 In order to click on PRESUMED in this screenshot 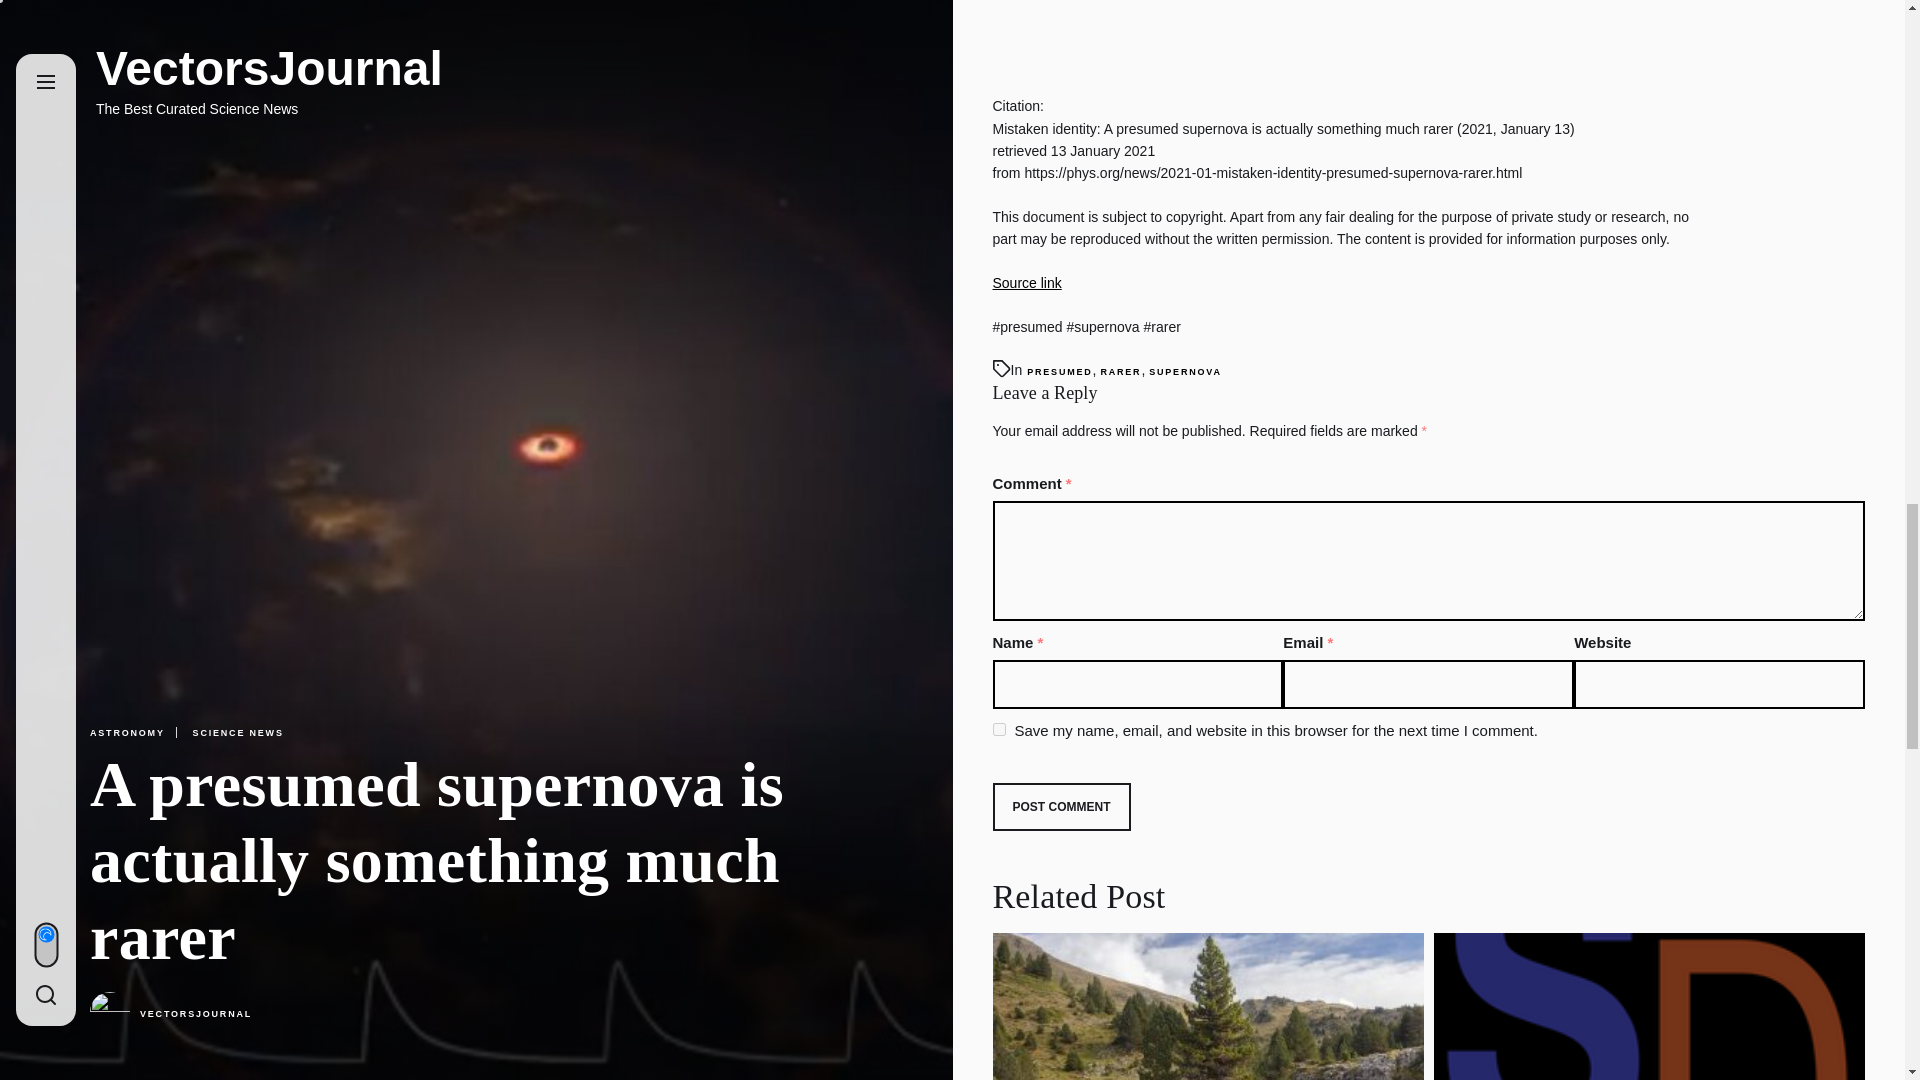, I will do `click(1060, 372)`.